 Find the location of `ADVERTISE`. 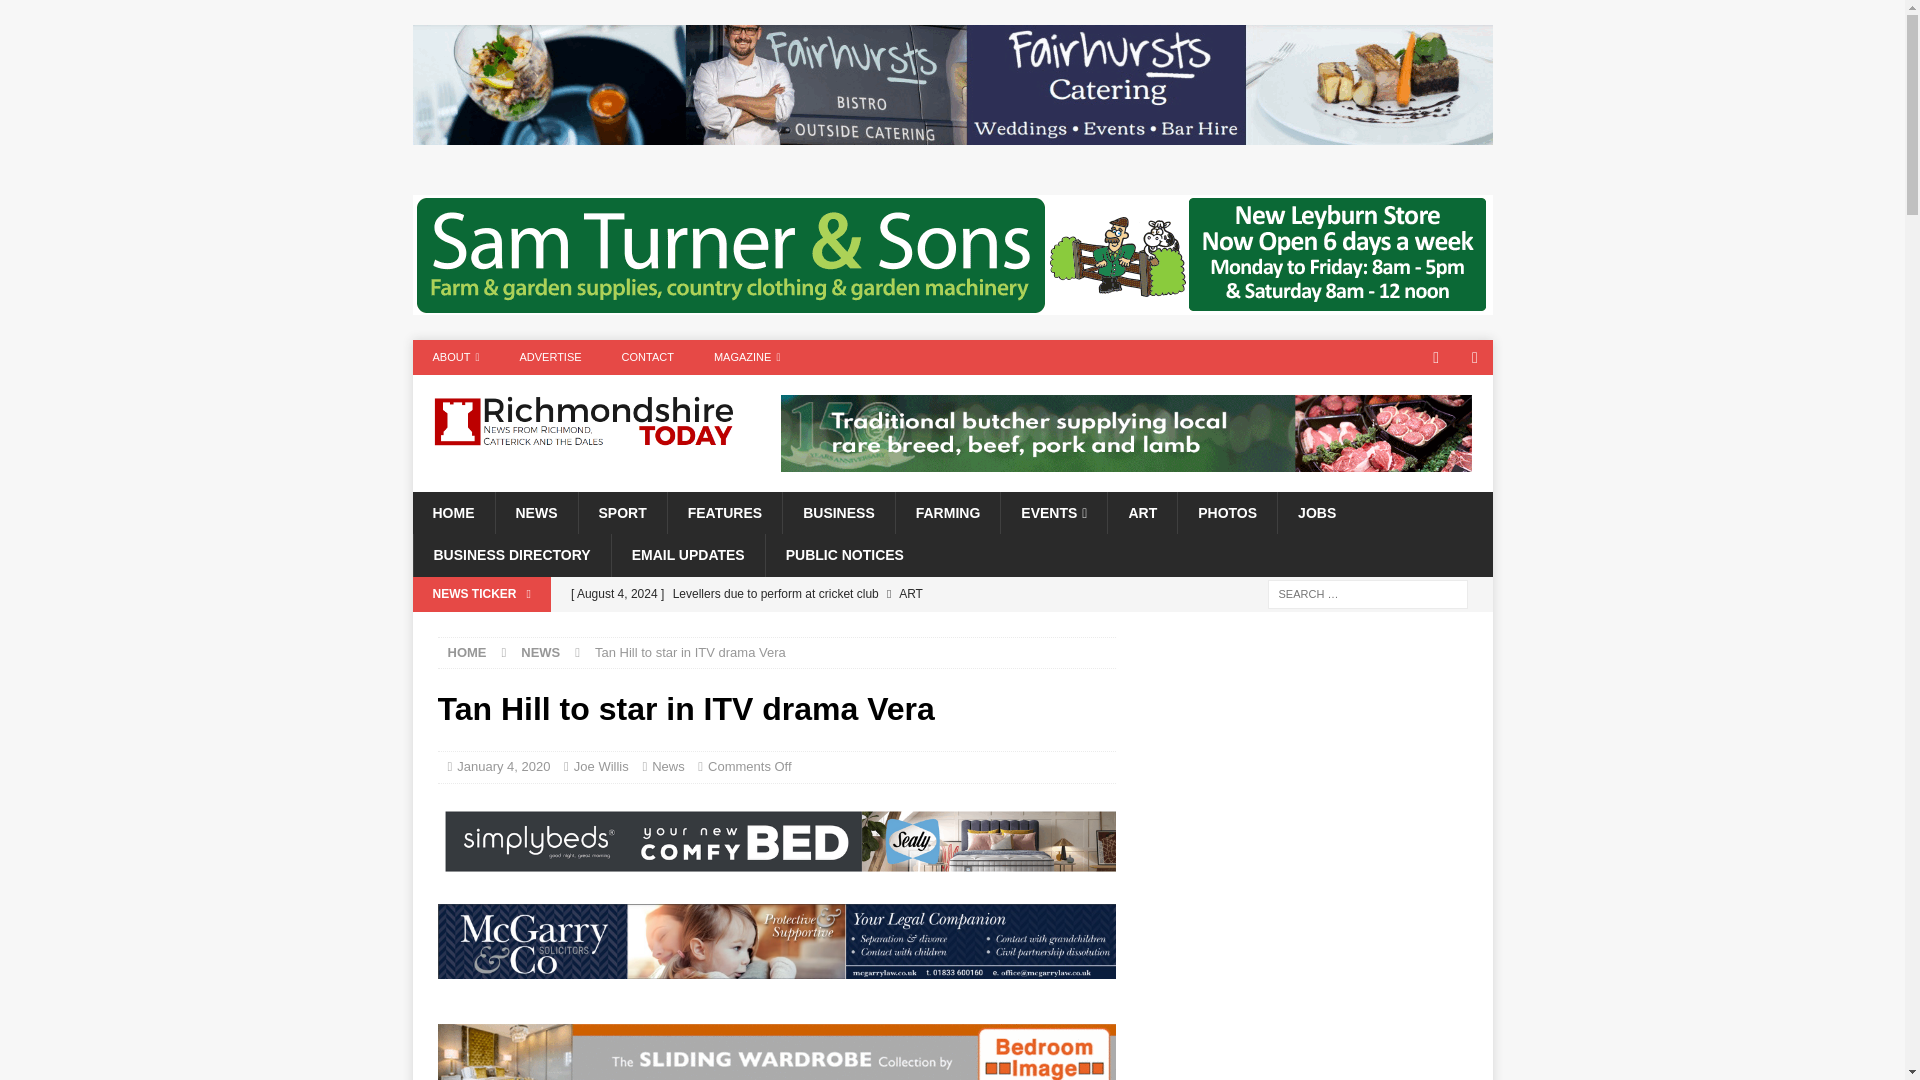

ADVERTISE is located at coordinates (550, 357).